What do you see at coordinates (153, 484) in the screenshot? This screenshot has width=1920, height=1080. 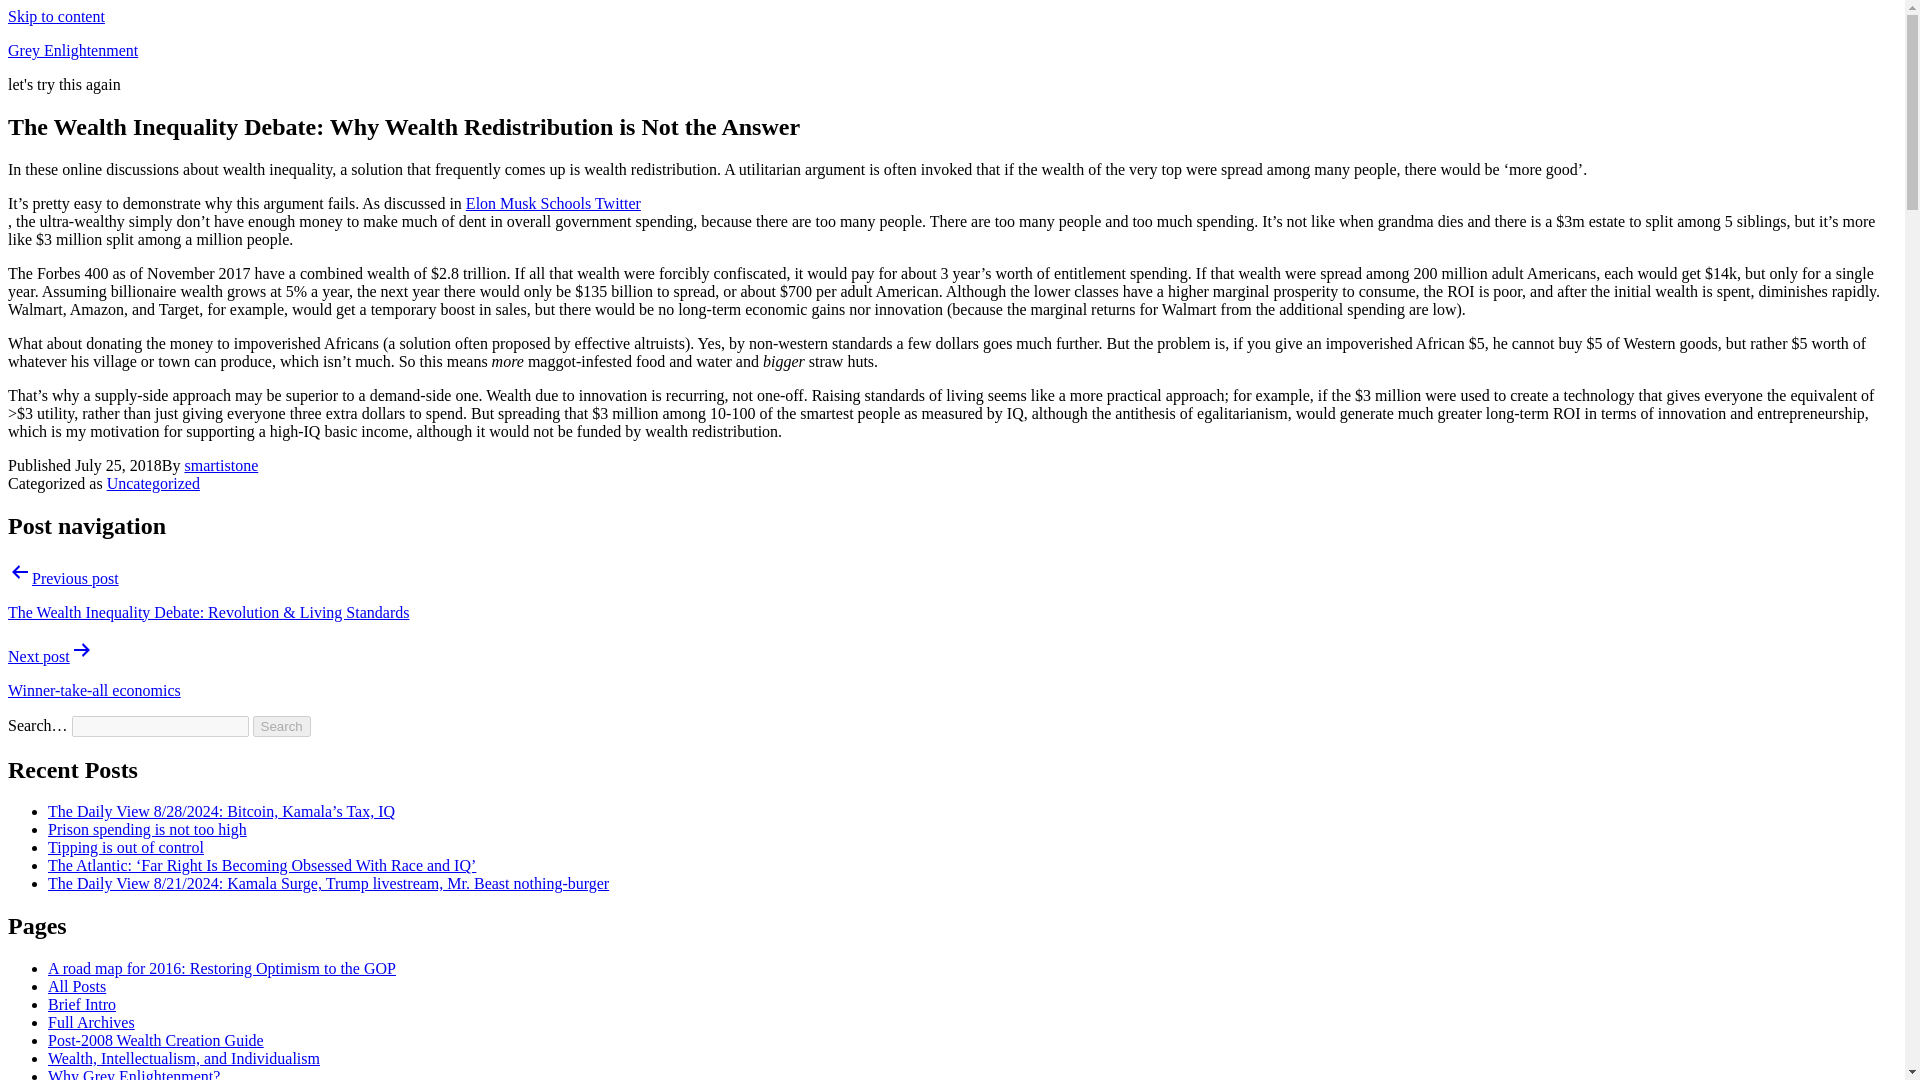 I see `Uncategorized` at bounding box center [153, 484].